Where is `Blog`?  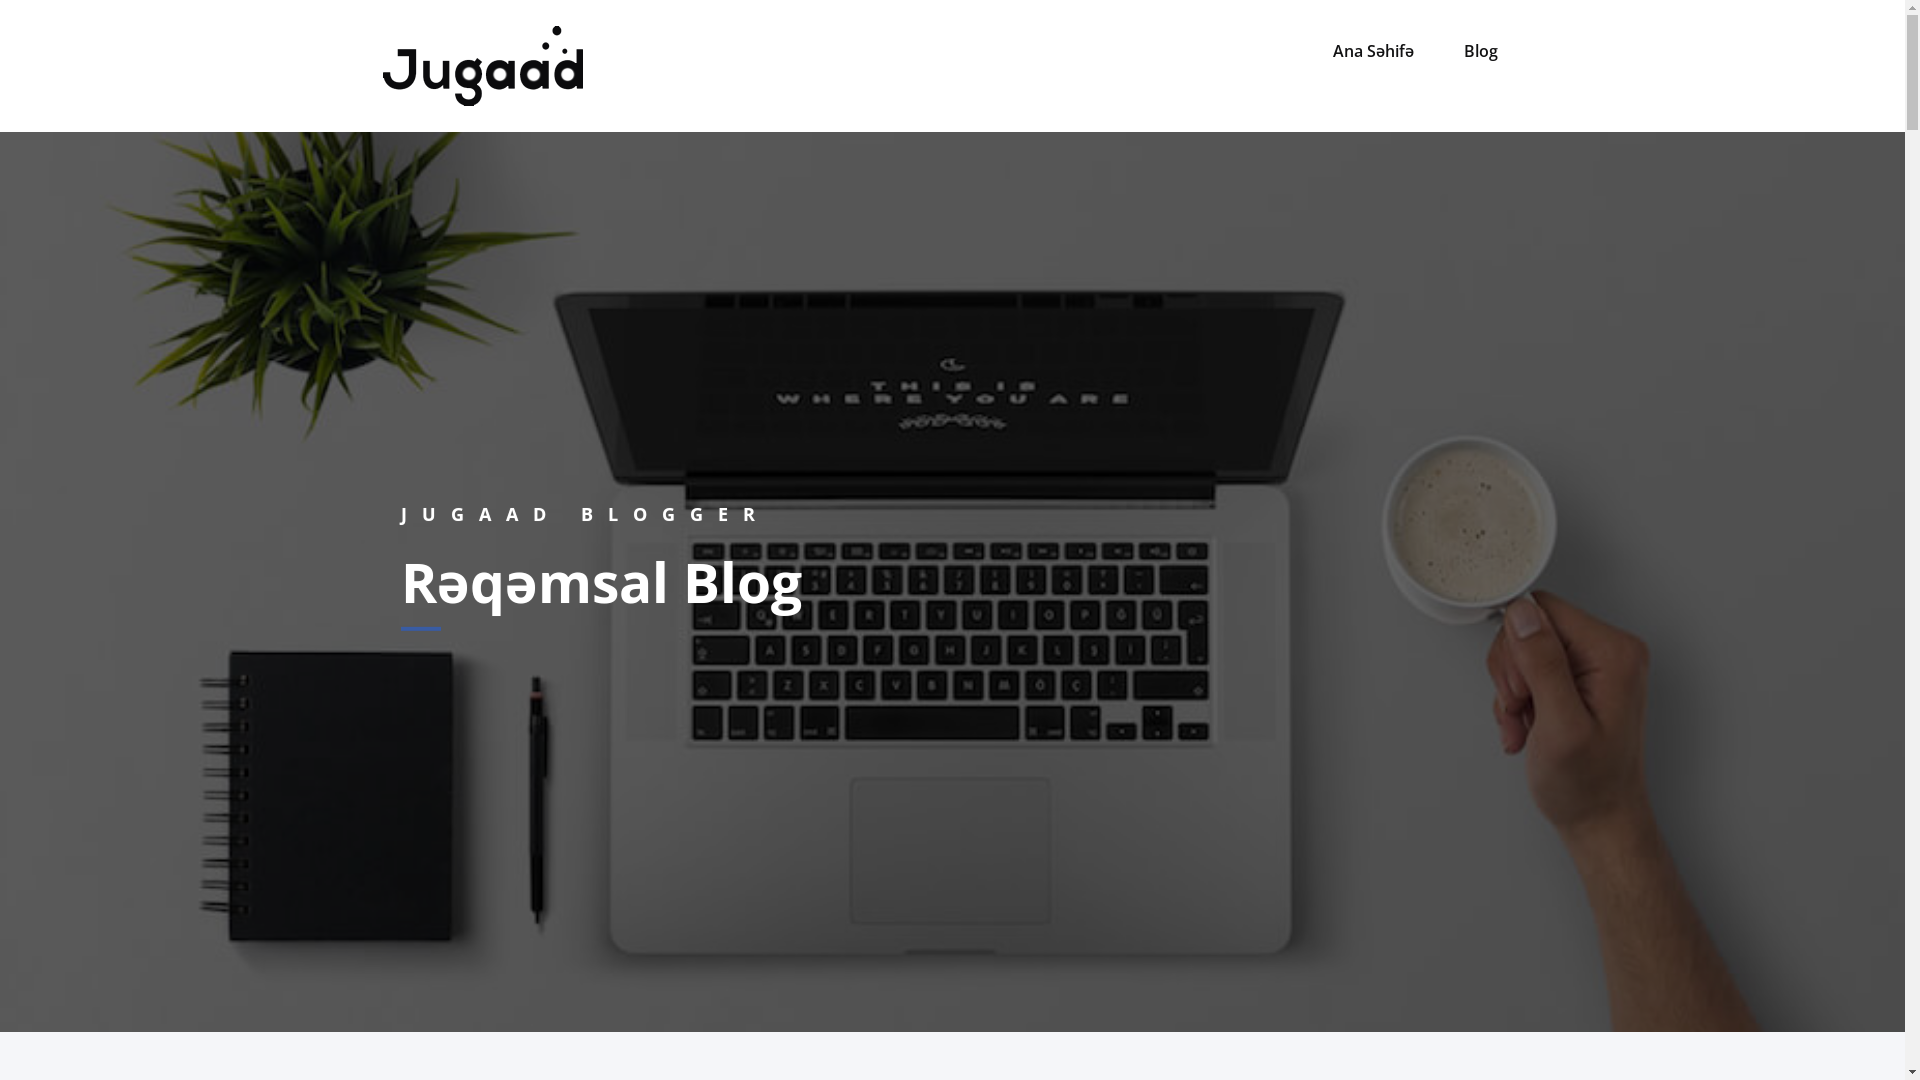 Blog is located at coordinates (1480, 51).